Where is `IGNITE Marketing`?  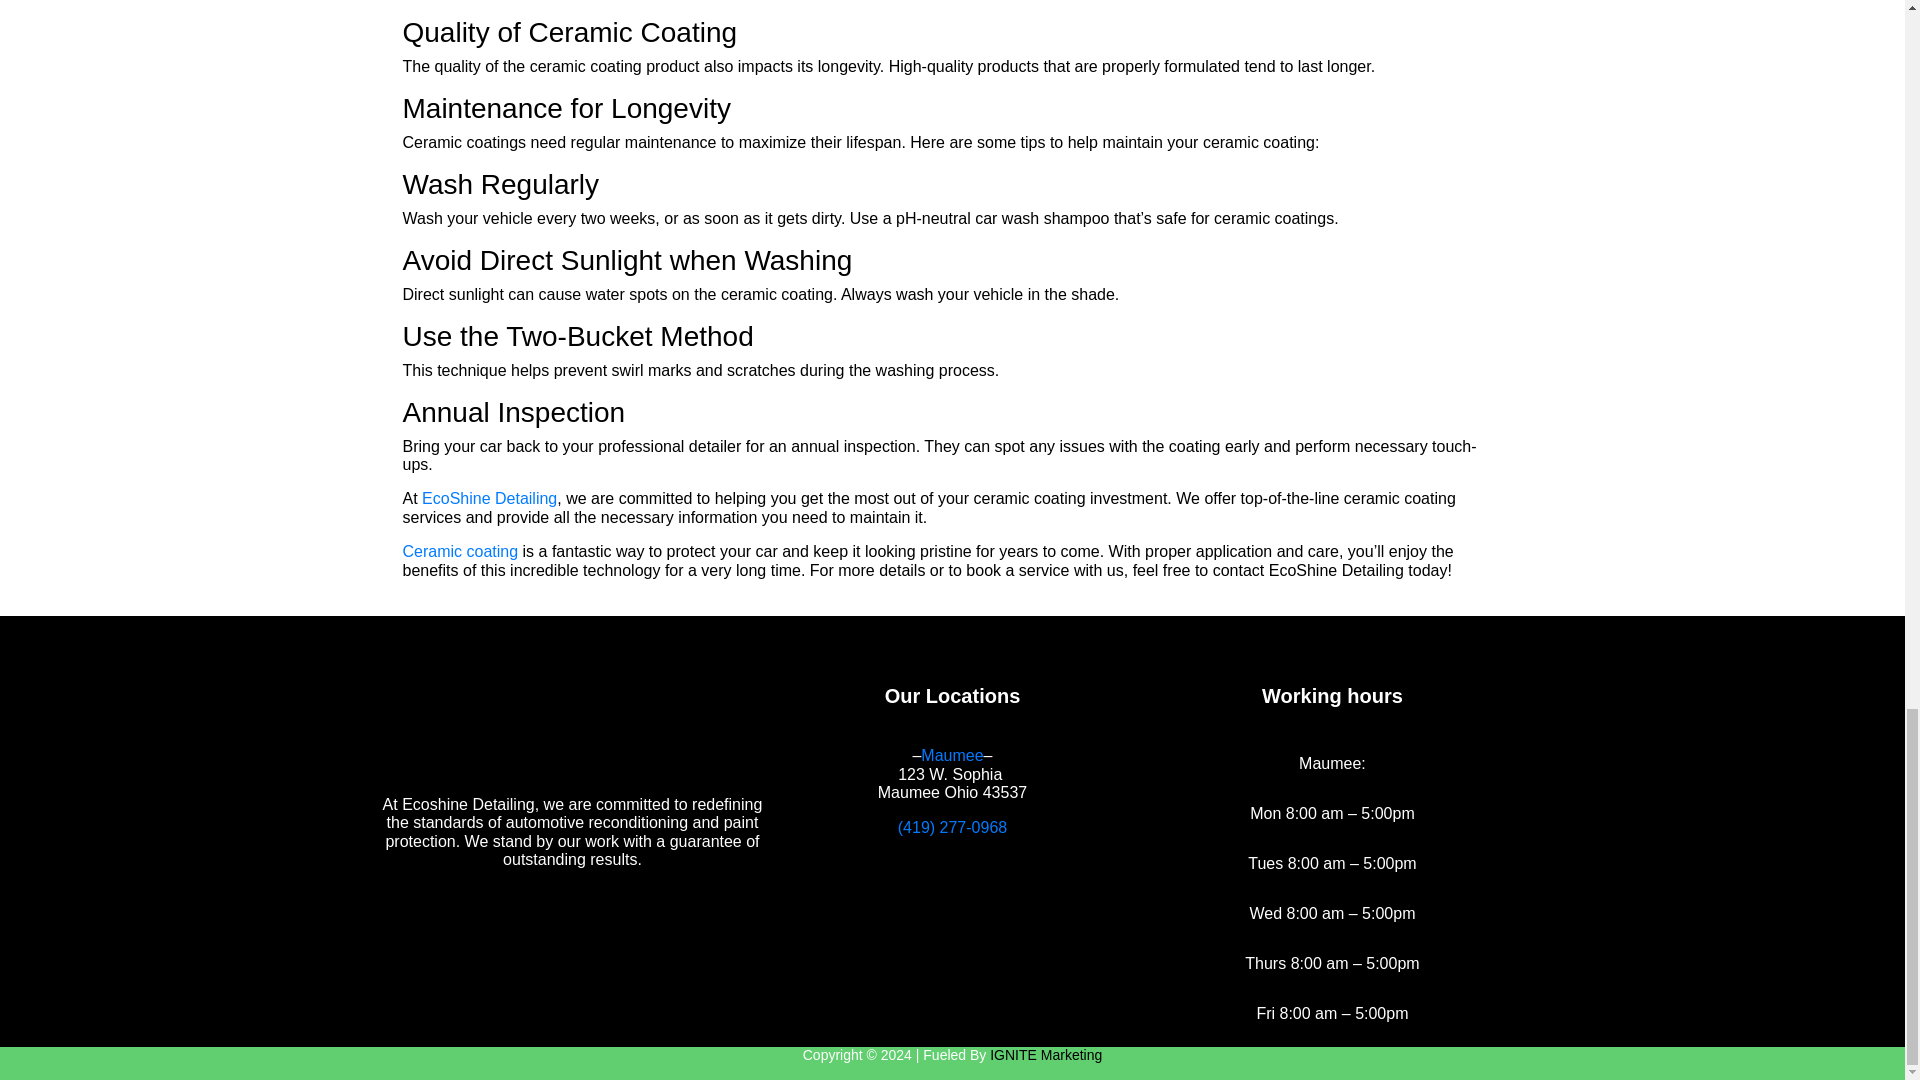 IGNITE Marketing is located at coordinates (1046, 1054).